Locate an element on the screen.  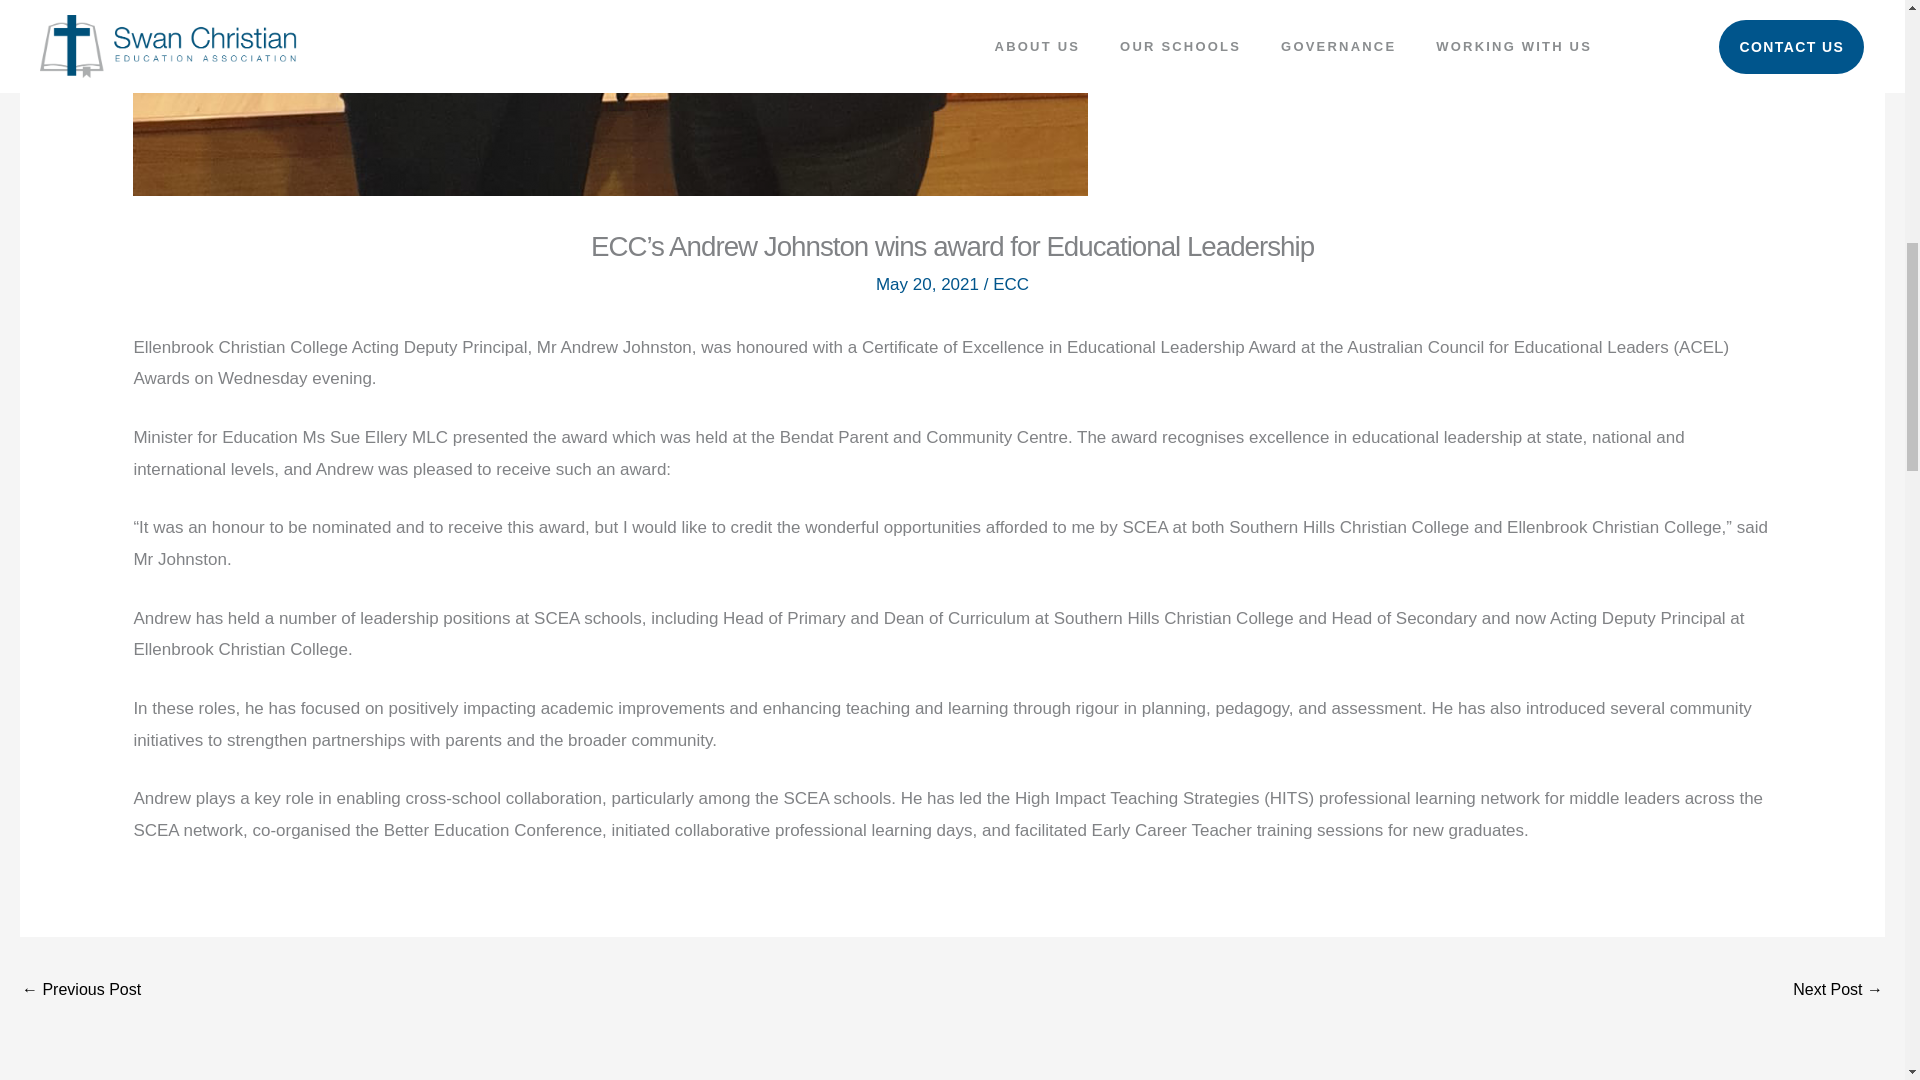
Students from SCEA schools join 'Trade School' for a day is located at coordinates (1838, 991).